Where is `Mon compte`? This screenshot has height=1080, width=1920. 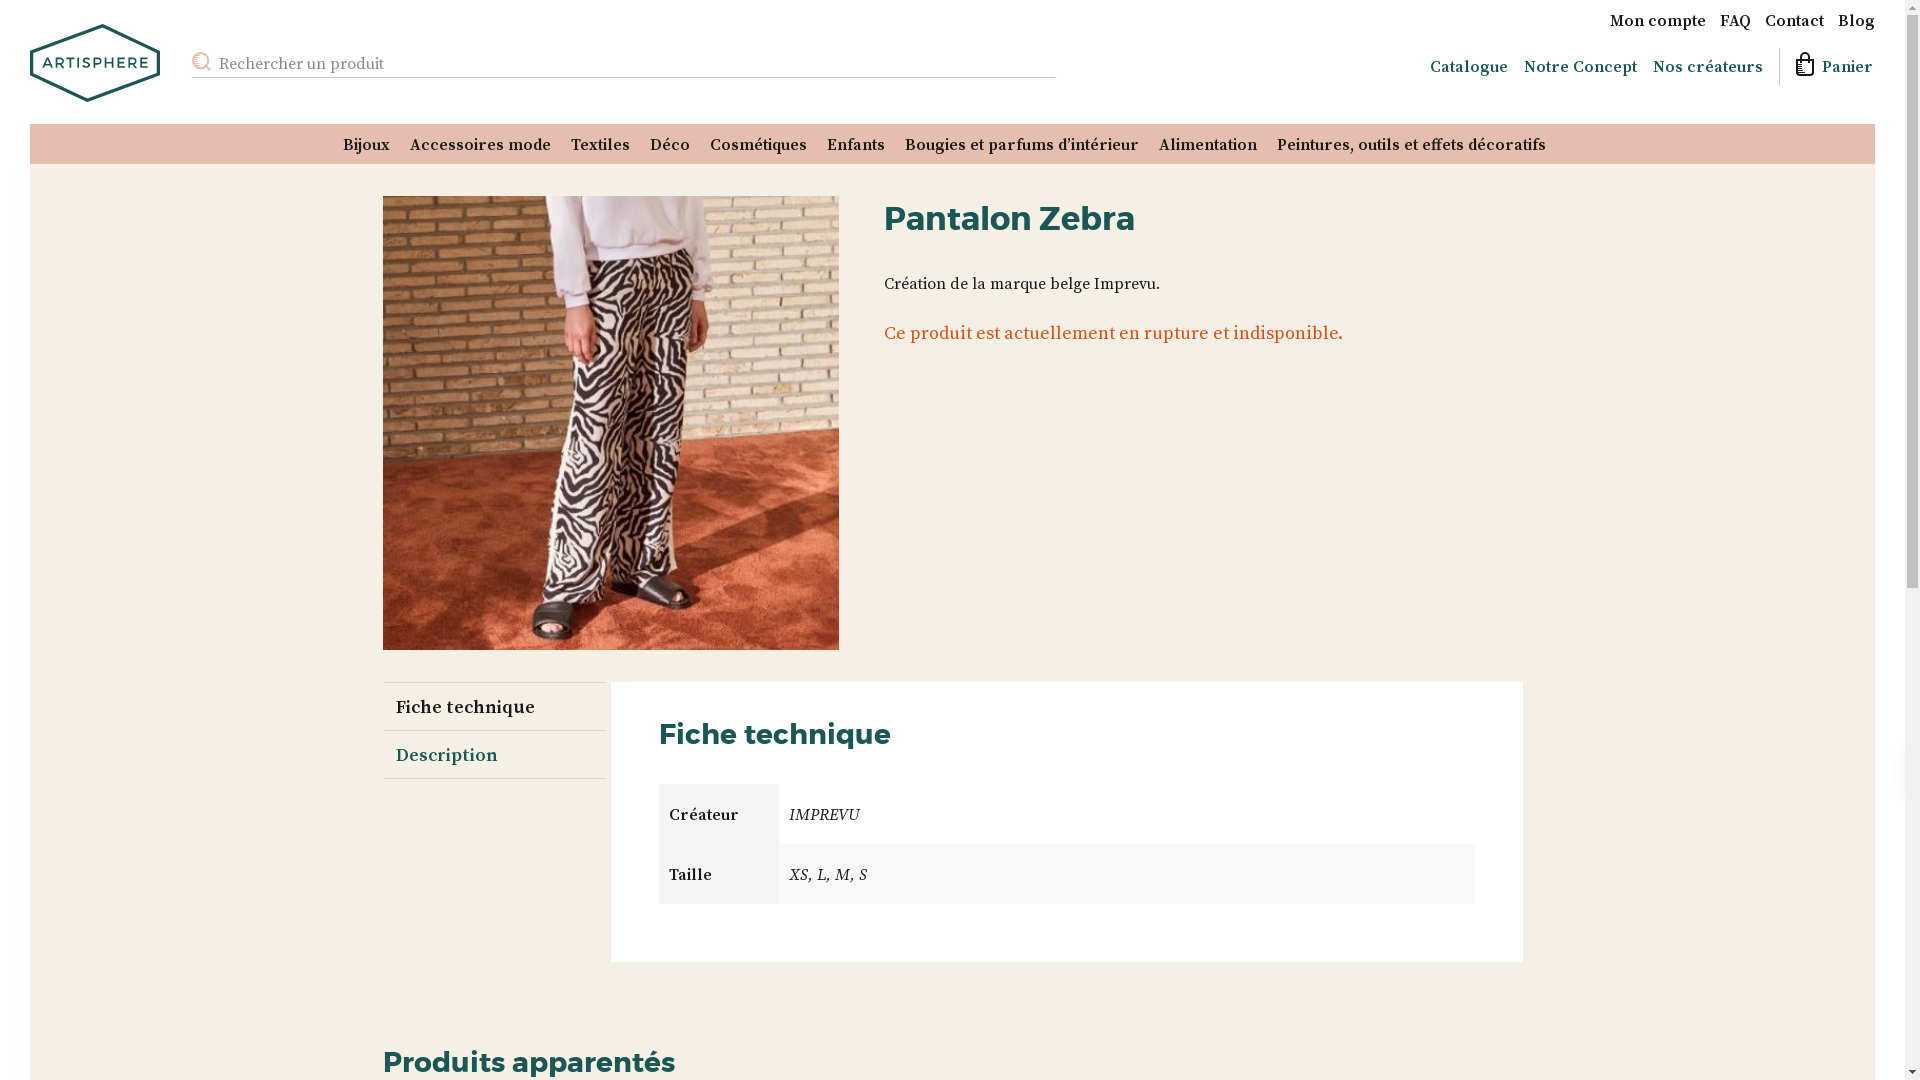
Mon compte is located at coordinates (1658, 20).